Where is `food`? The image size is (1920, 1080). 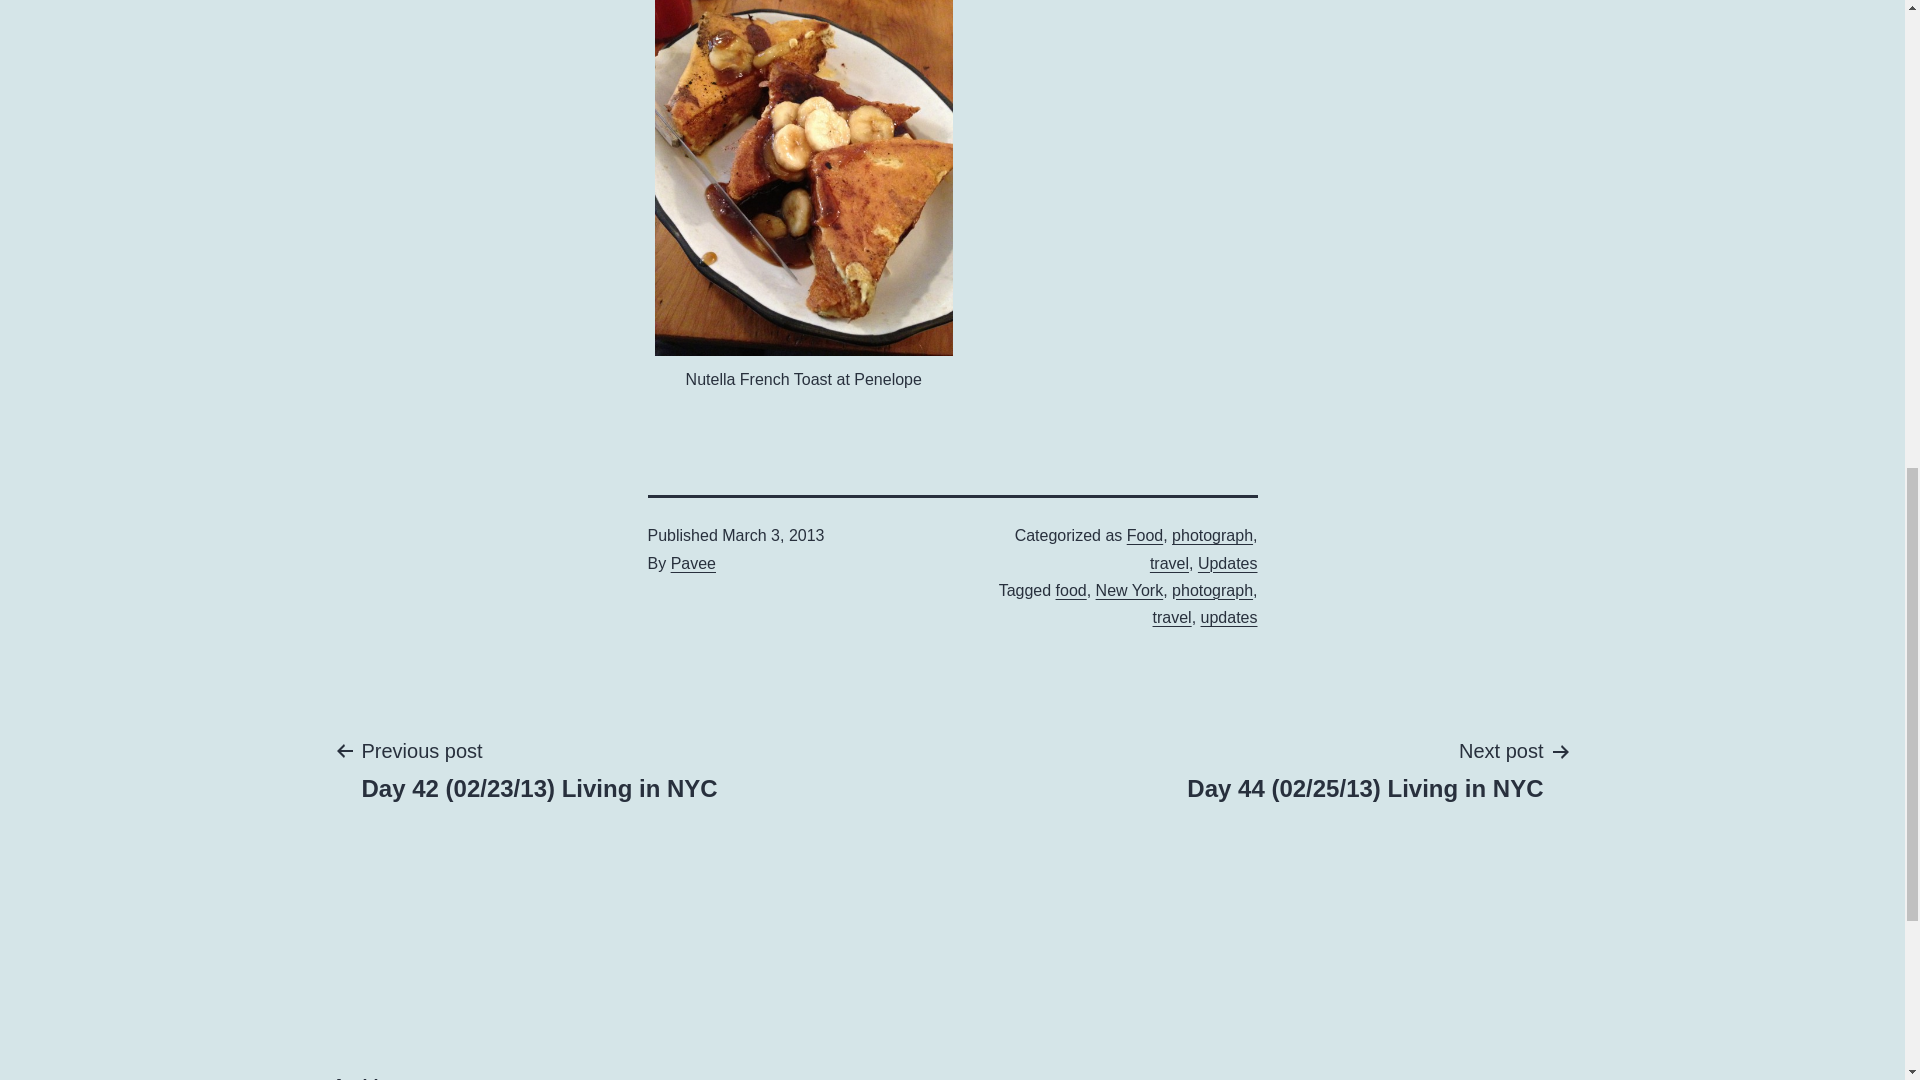
food is located at coordinates (1071, 590).